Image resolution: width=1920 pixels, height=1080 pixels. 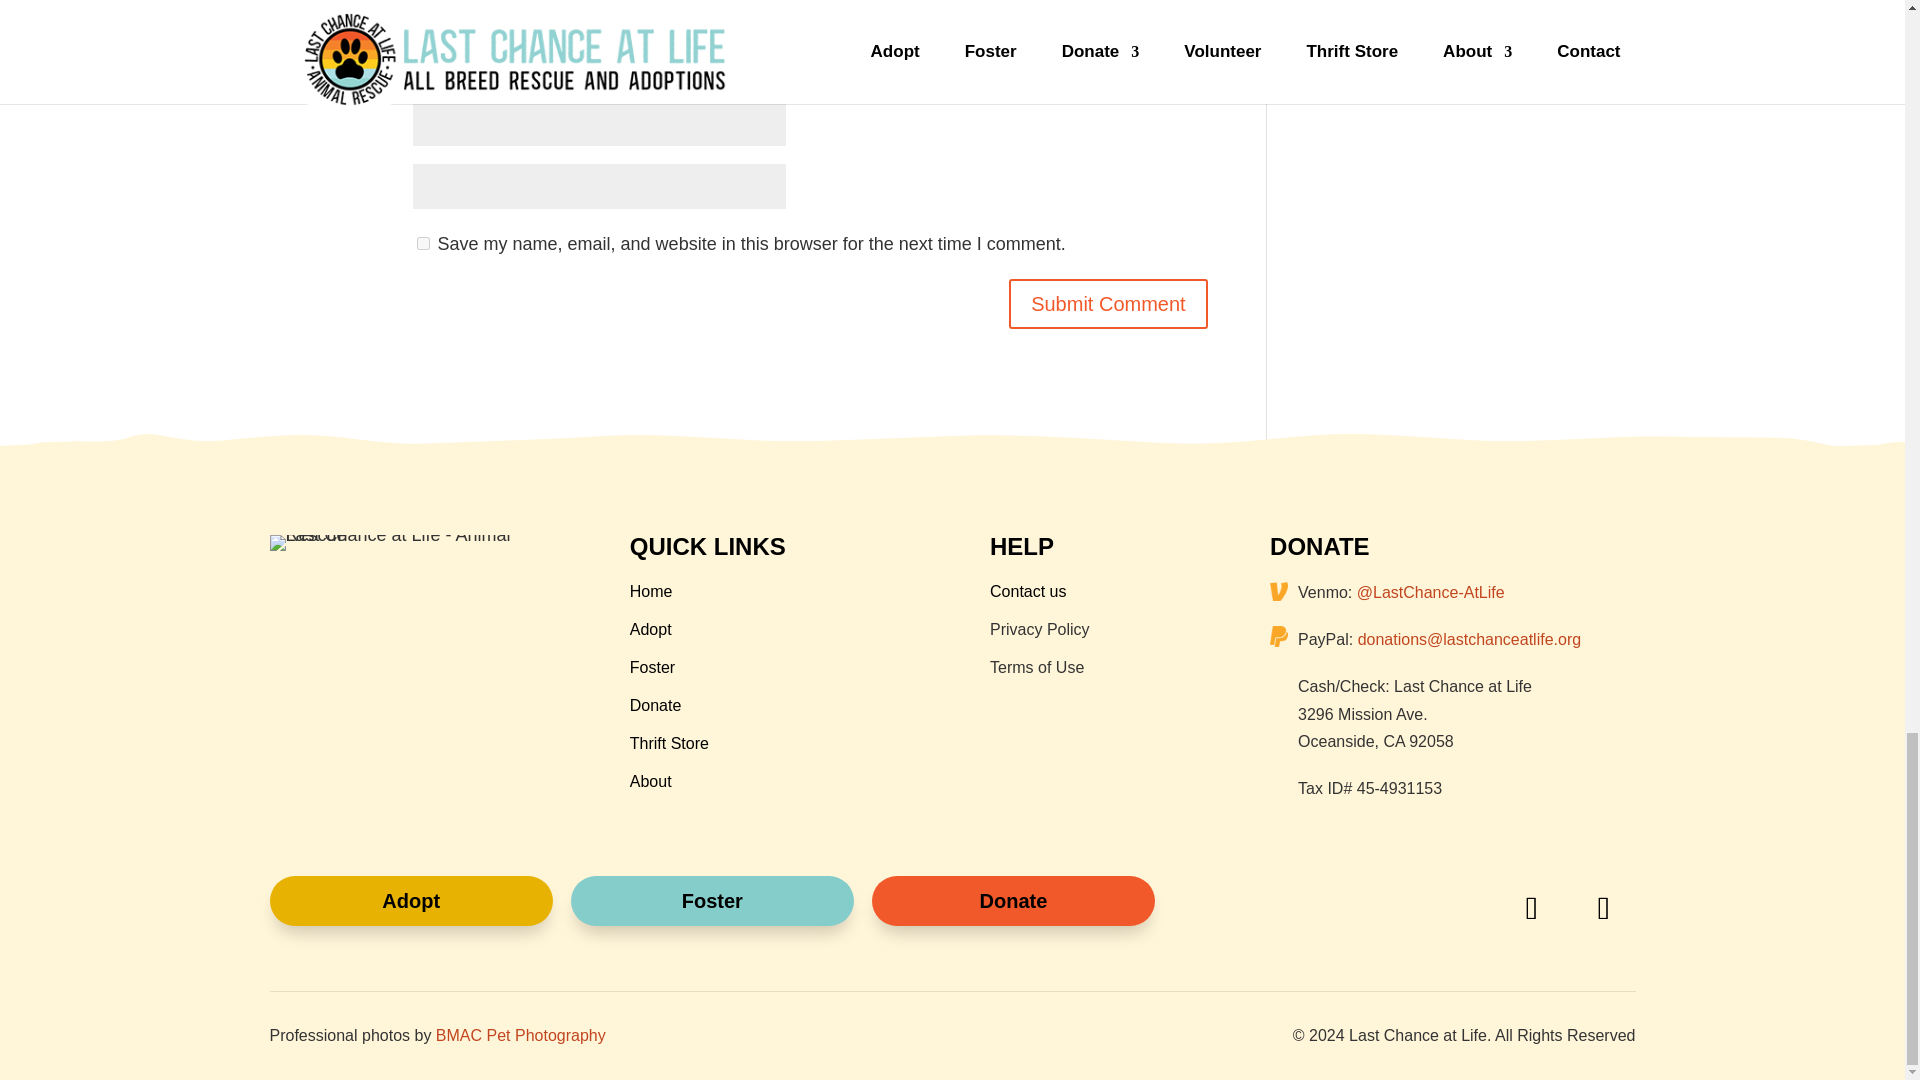 I want to click on yes, so click(x=422, y=242).